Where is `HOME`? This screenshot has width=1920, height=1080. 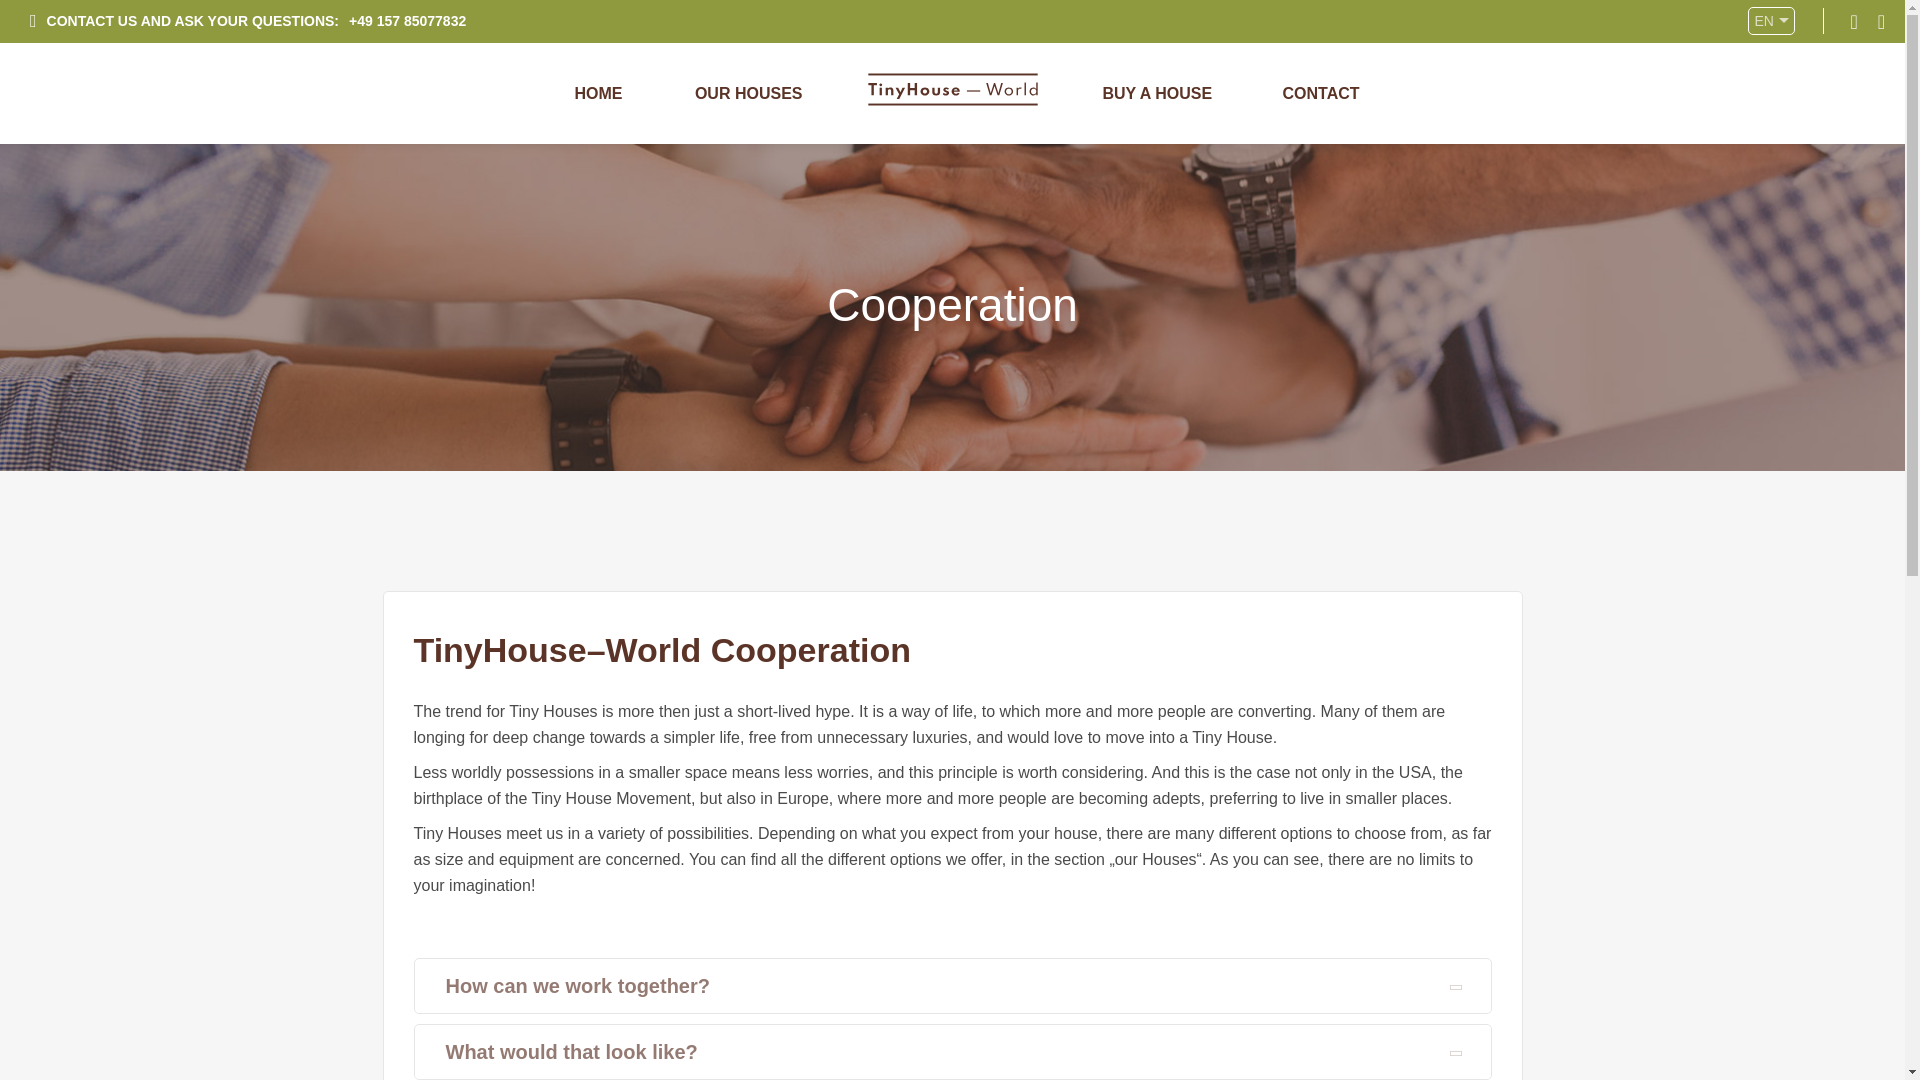
HOME is located at coordinates (562, 94).